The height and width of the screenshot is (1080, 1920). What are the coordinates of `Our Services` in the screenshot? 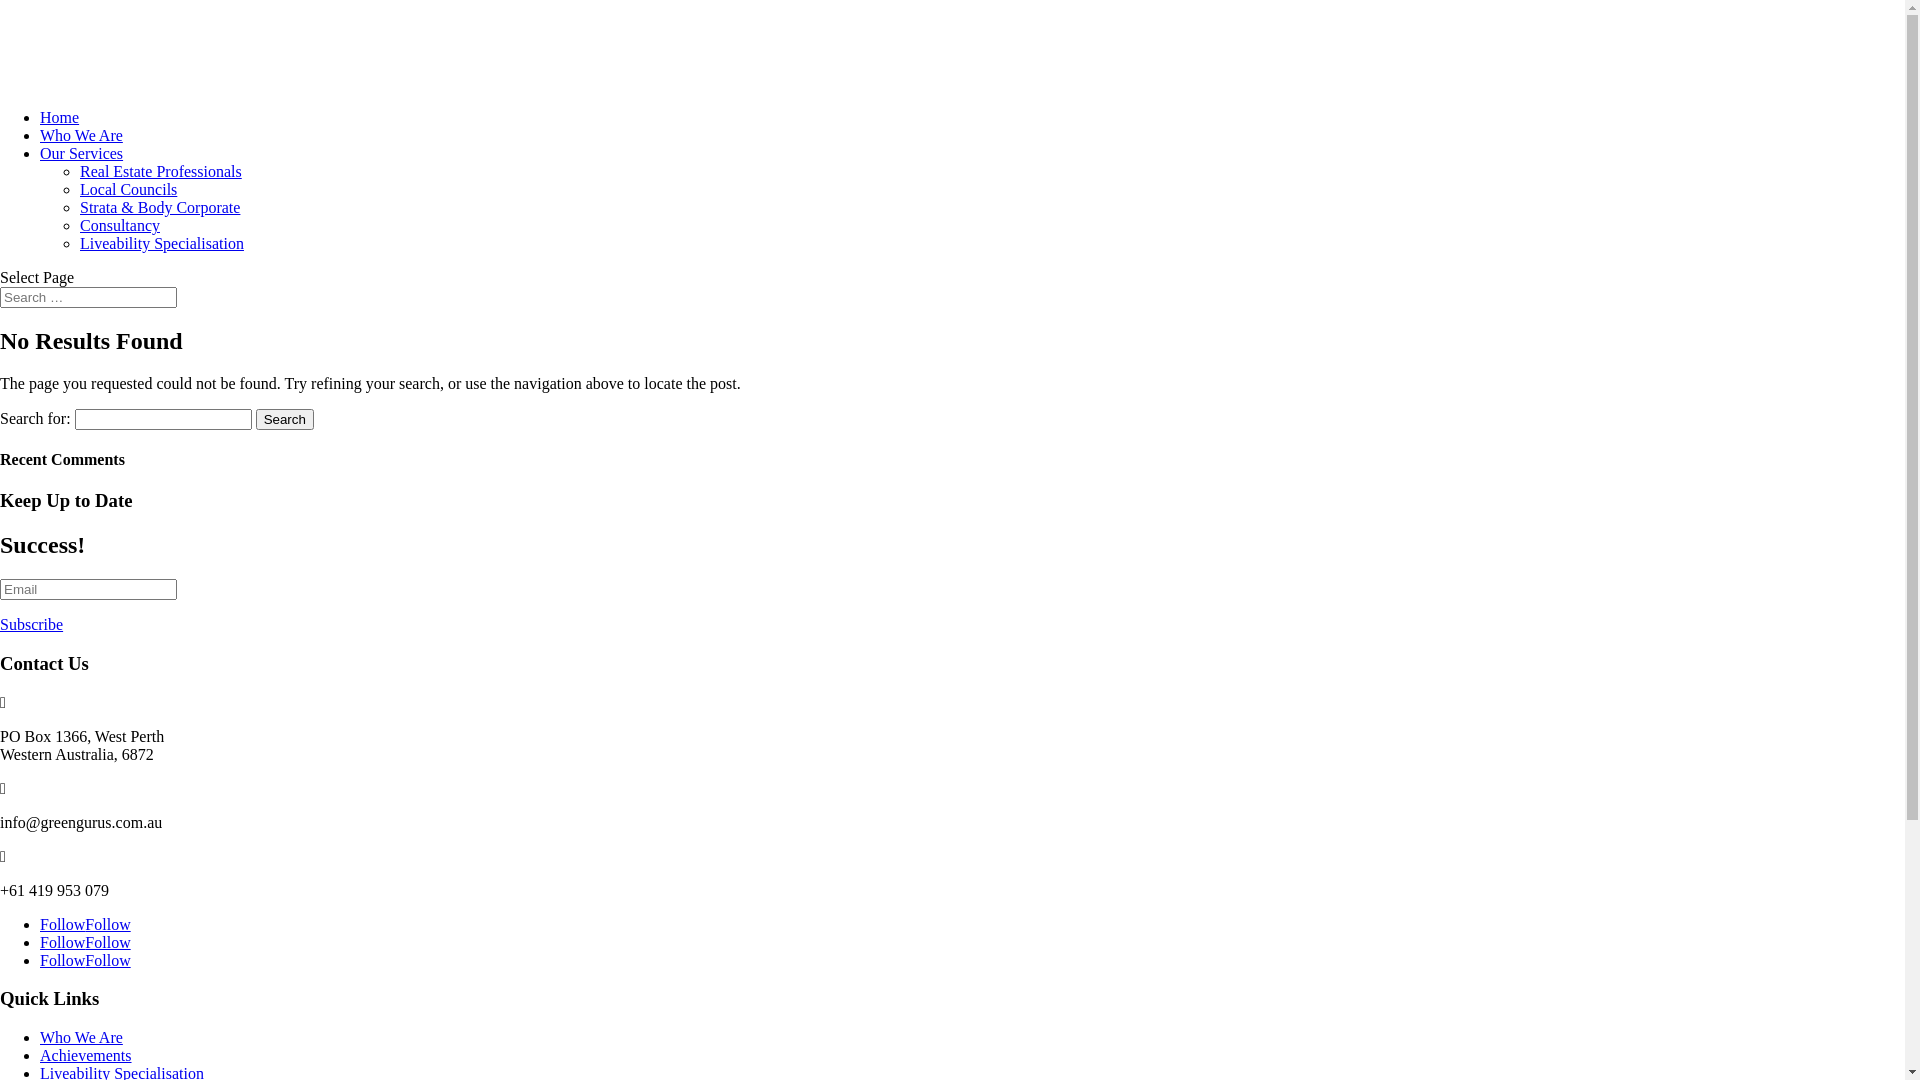 It's located at (81, 154).